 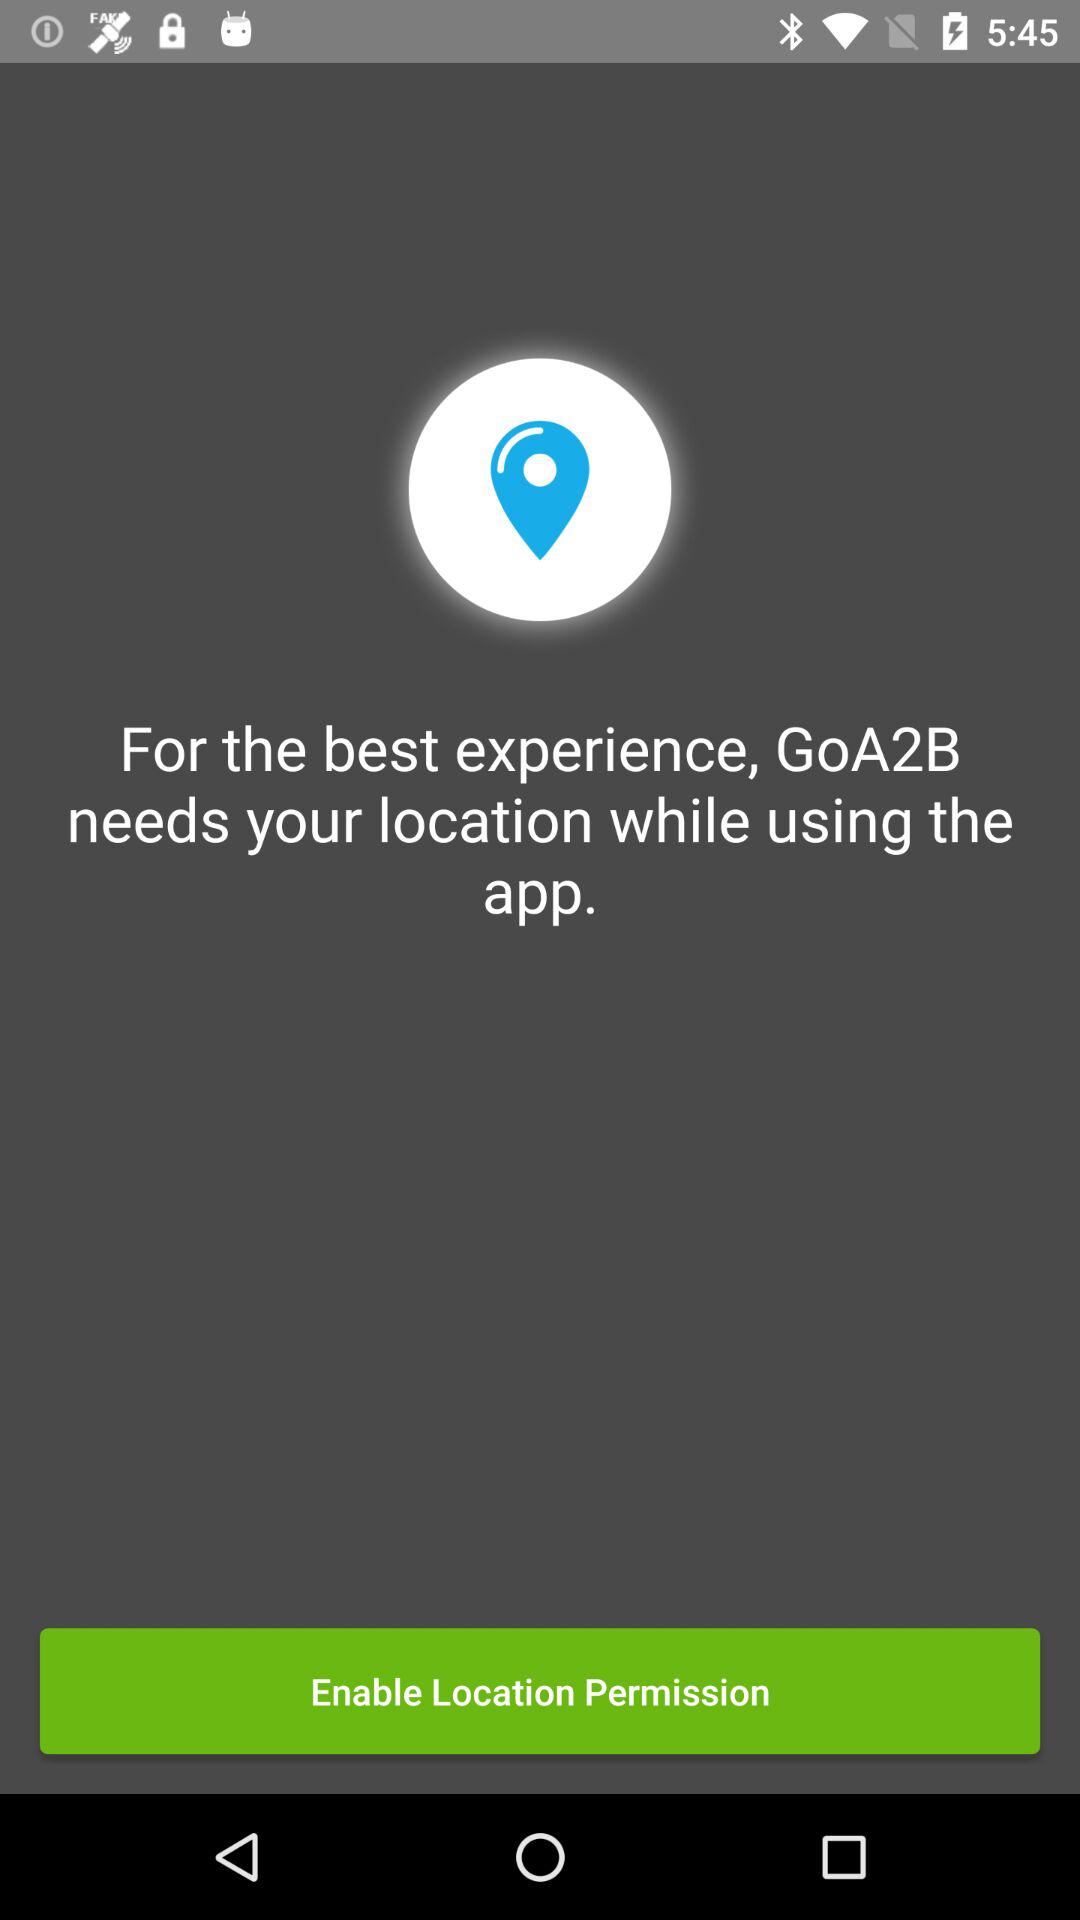 What do you see at coordinates (540, 1691) in the screenshot?
I see `swipe to enable location permission` at bounding box center [540, 1691].